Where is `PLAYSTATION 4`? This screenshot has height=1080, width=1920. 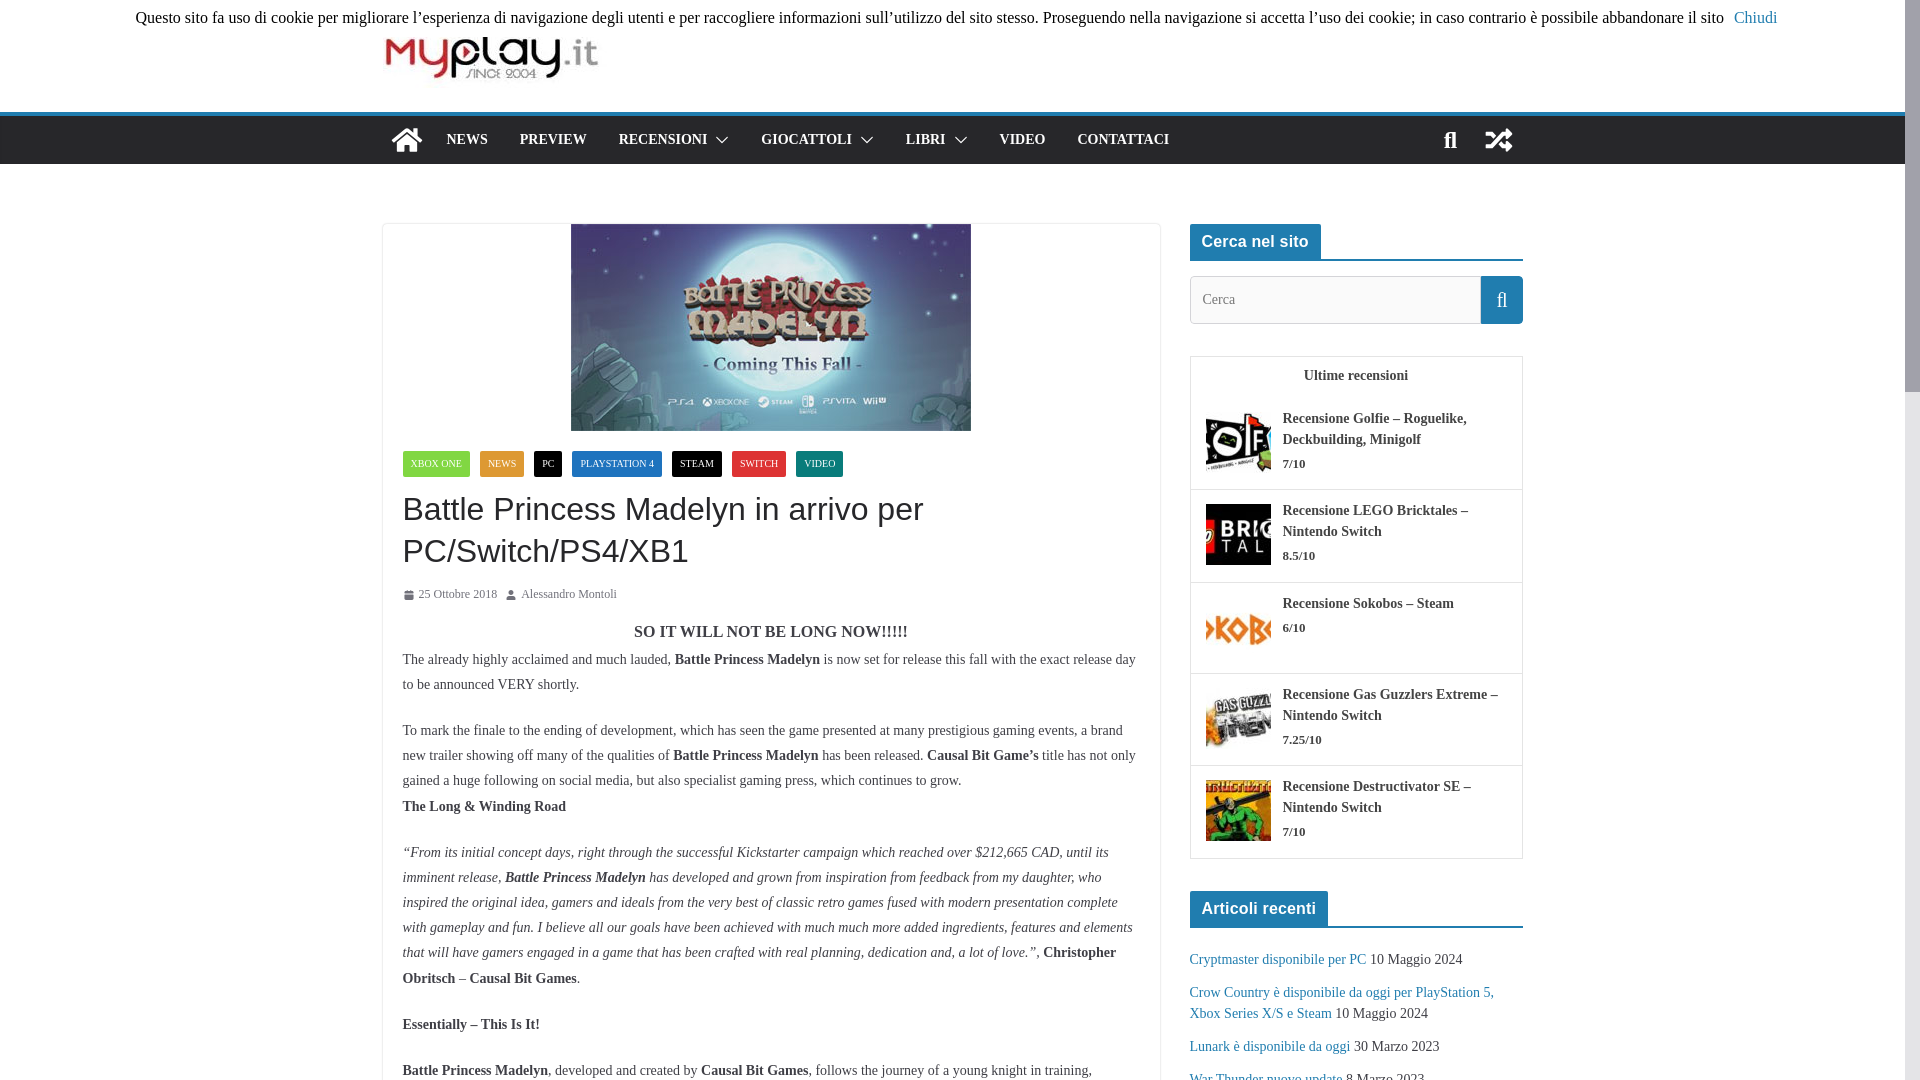 PLAYSTATION 4 is located at coordinates (617, 464).